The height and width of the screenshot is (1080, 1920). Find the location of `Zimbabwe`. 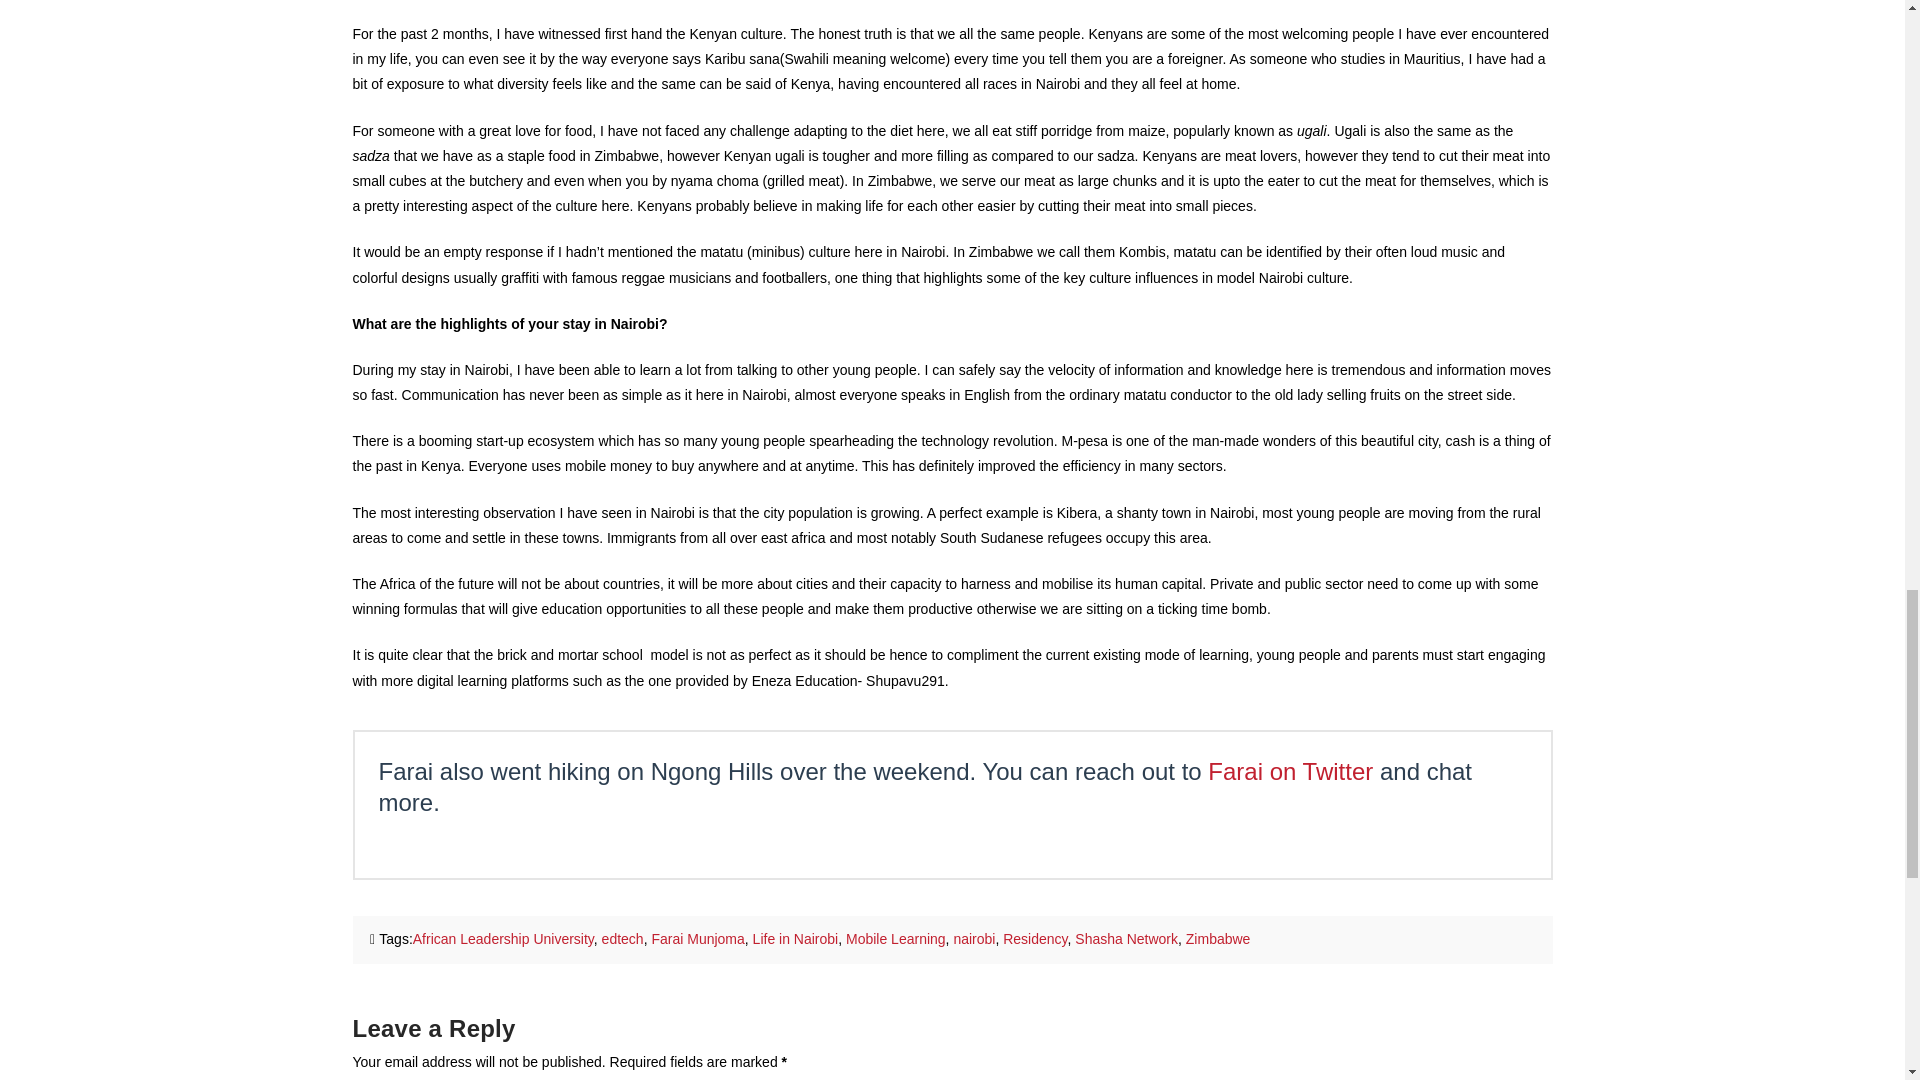

Zimbabwe is located at coordinates (1218, 938).